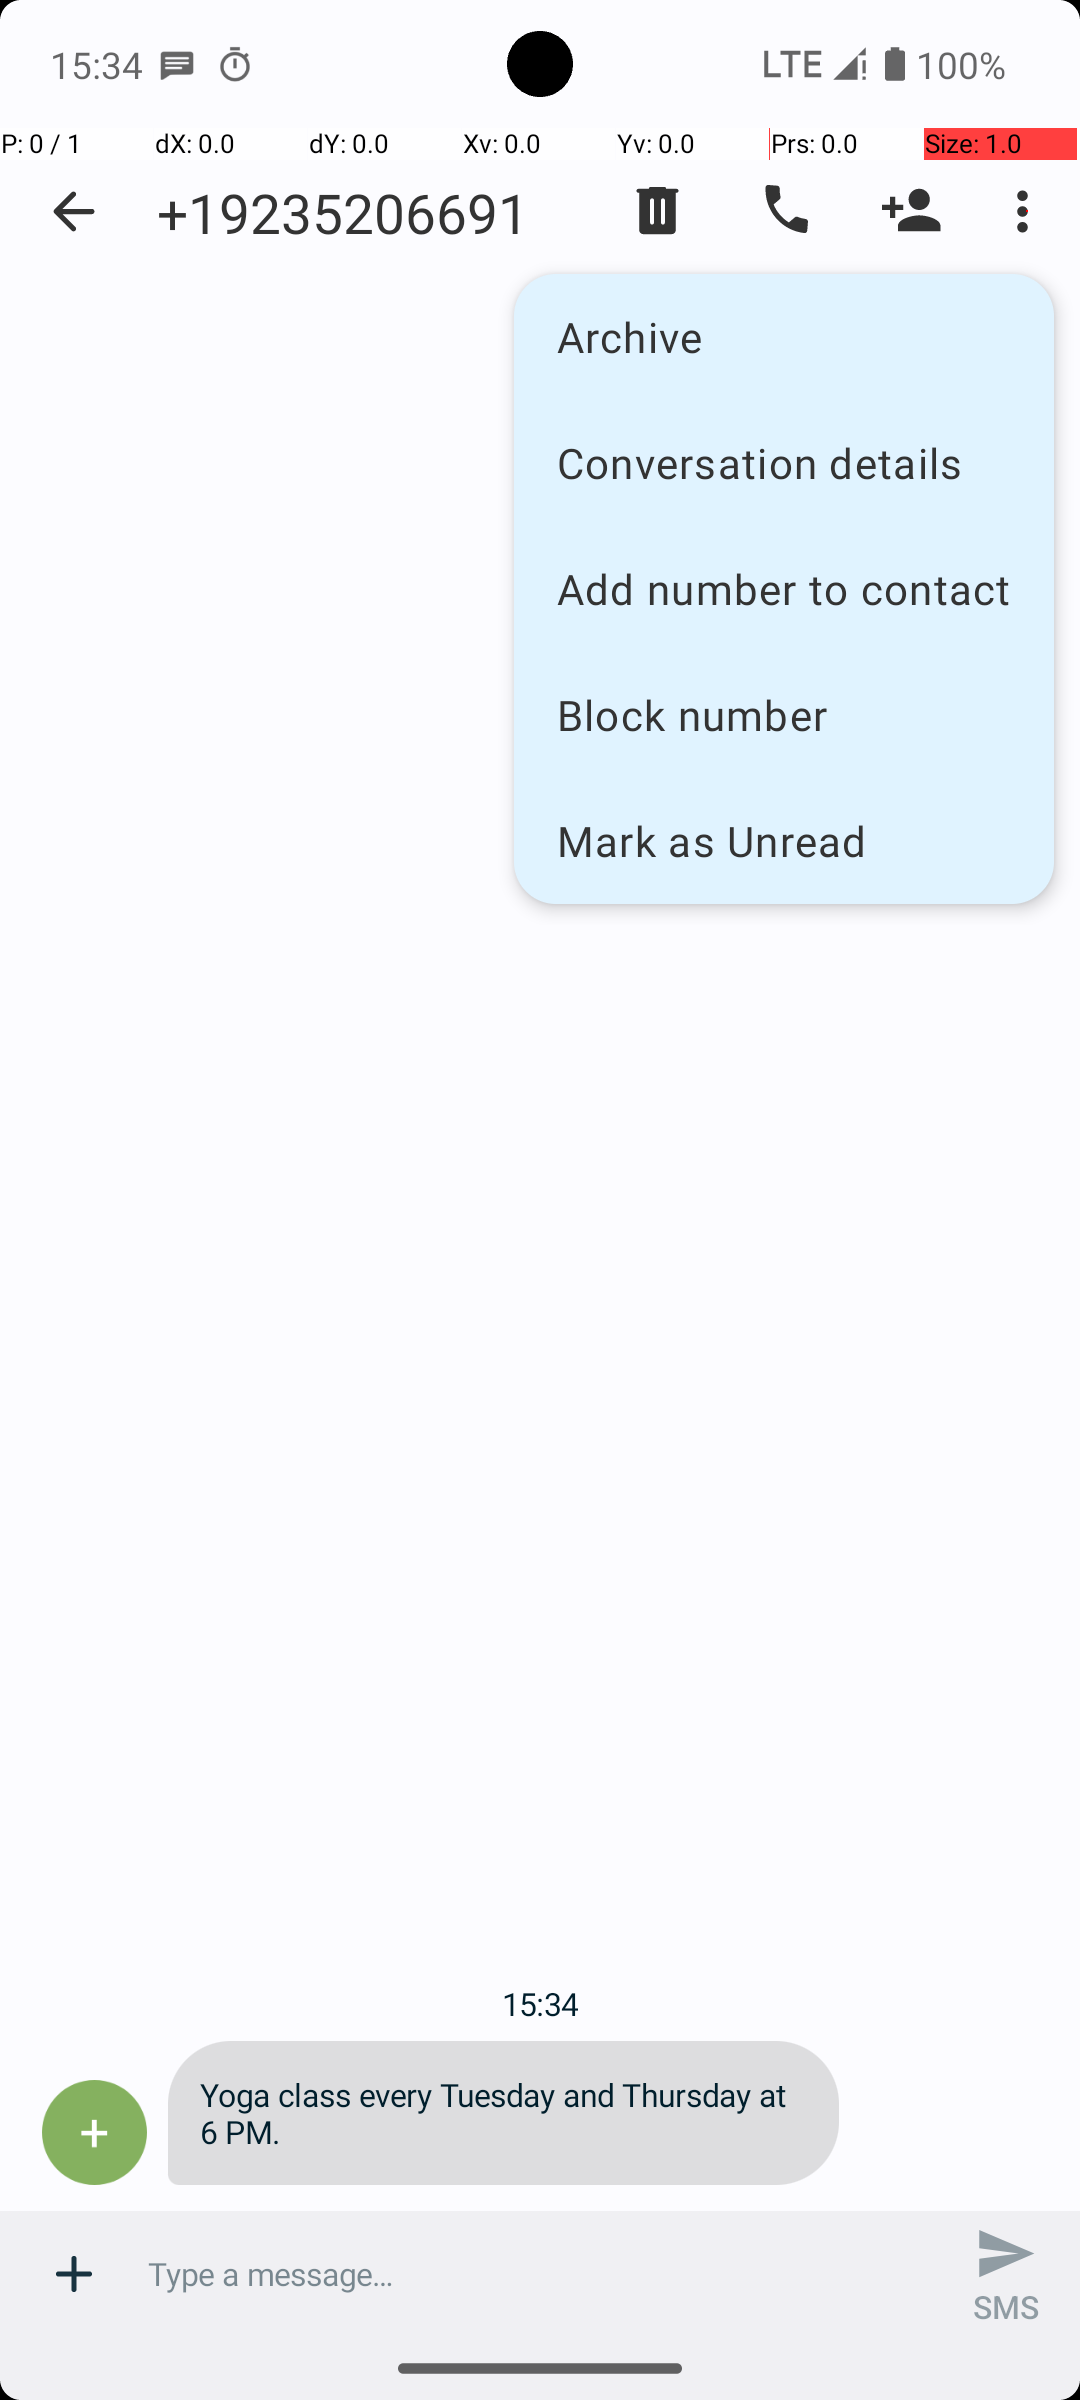 The height and width of the screenshot is (2400, 1080). I want to click on Mark as Unread, so click(784, 840).